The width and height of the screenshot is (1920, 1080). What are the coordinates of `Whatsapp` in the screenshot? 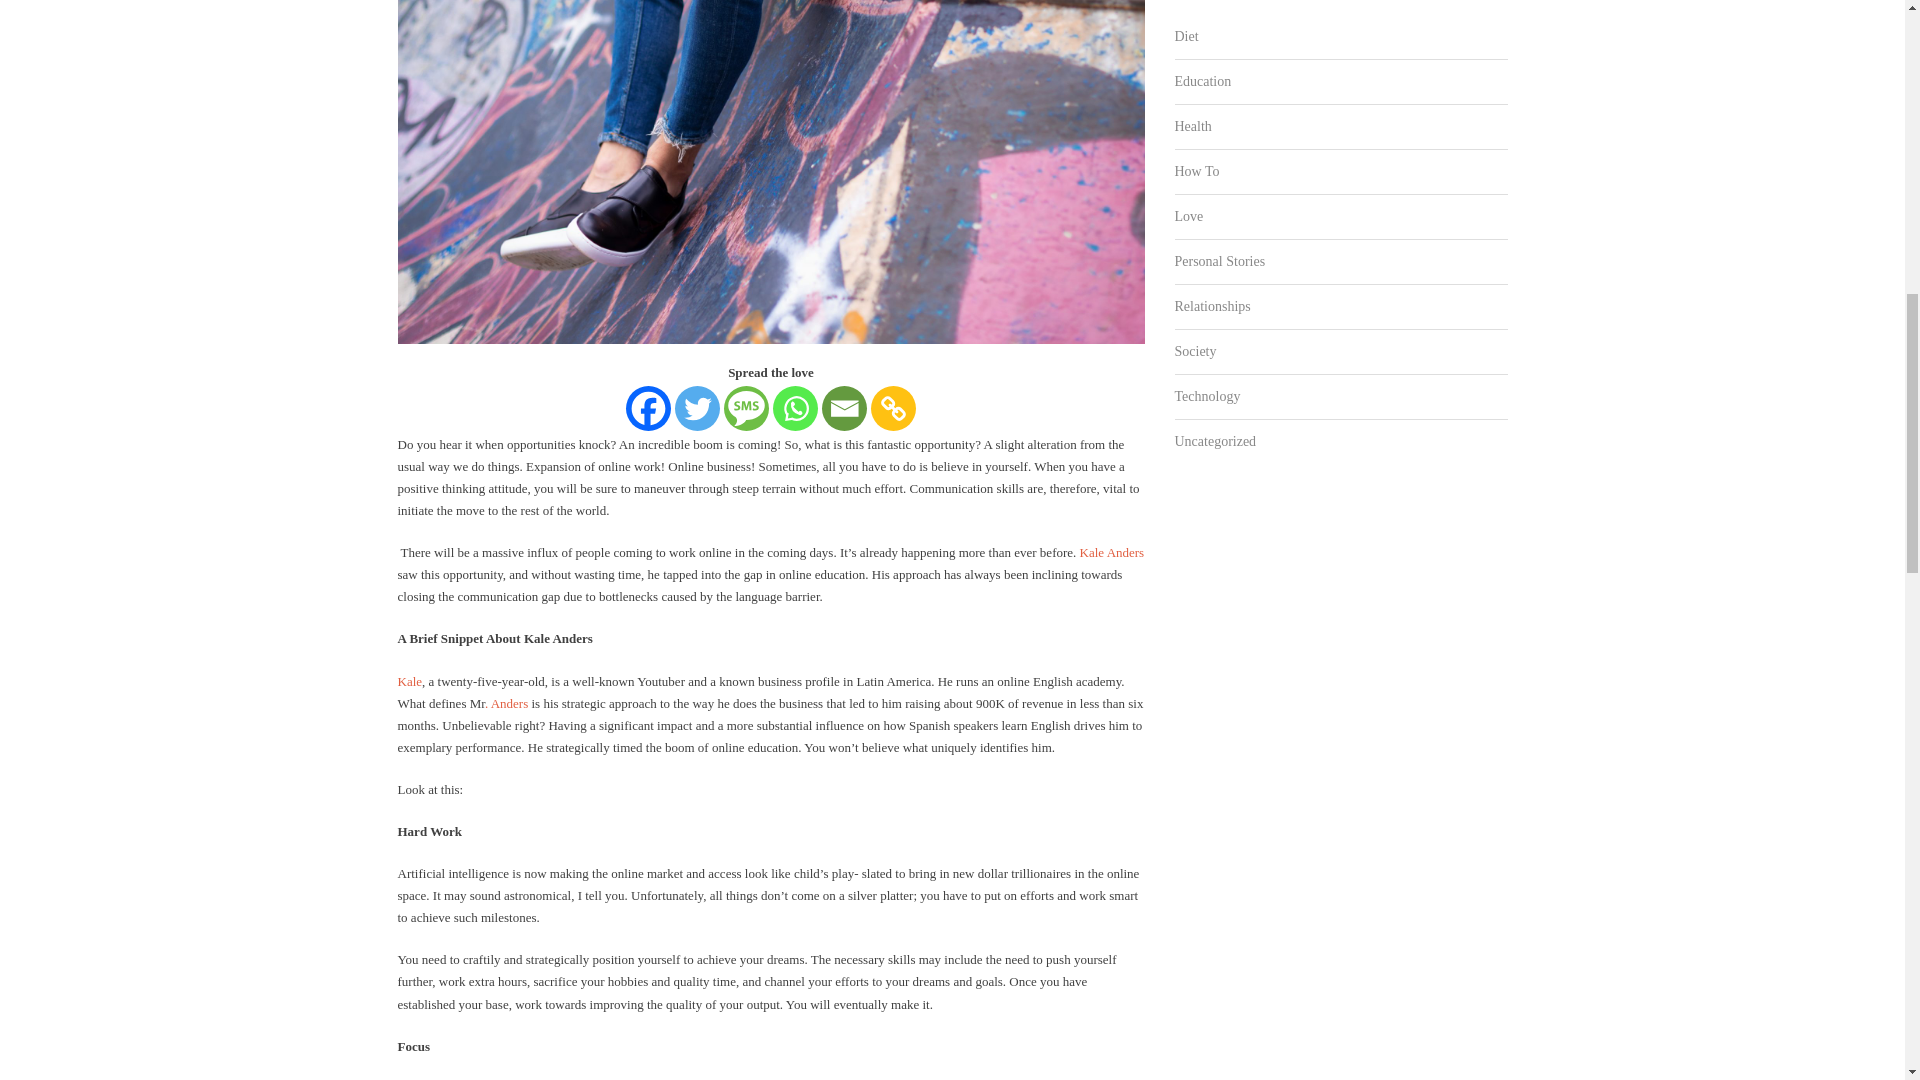 It's located at (795, 408).